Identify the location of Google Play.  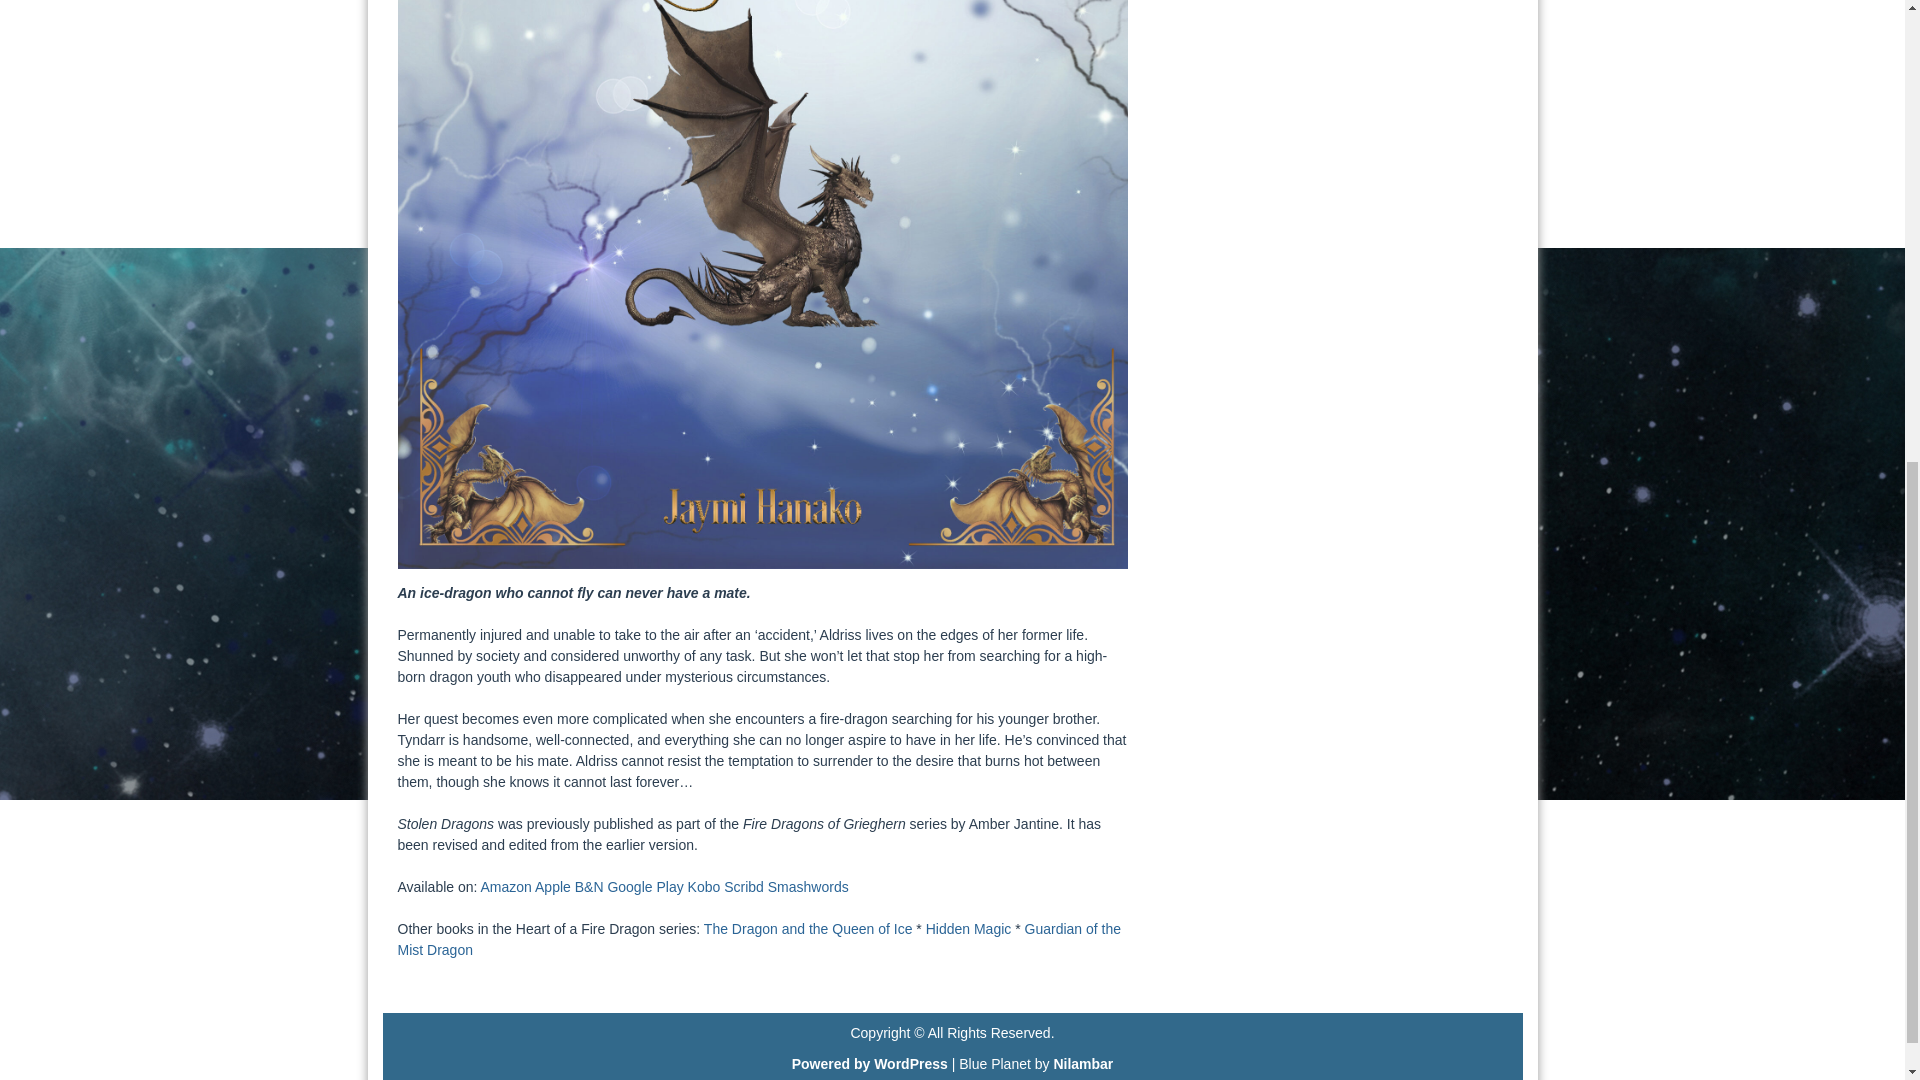
(644, 887).